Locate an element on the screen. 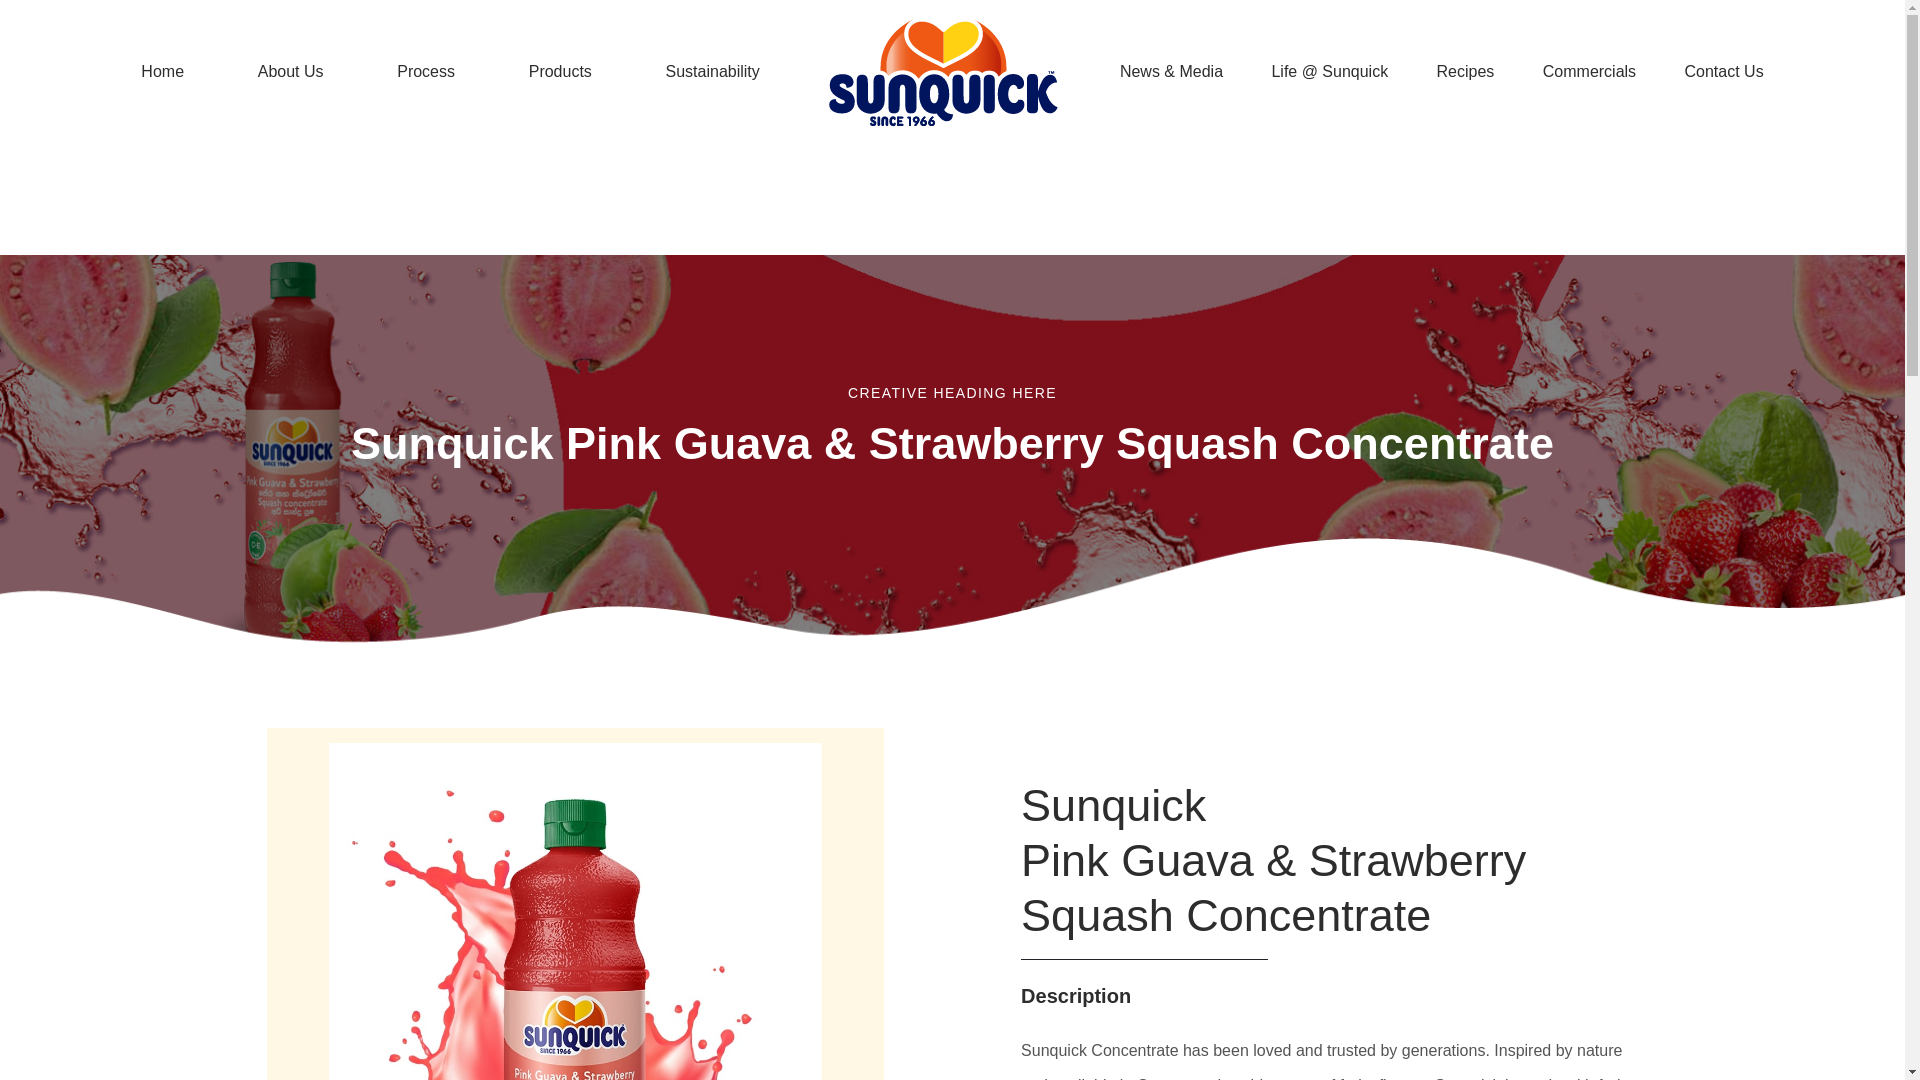 This screenshot has width=1920, height=1080. Contact Us is located at coordinates (1723, 71).